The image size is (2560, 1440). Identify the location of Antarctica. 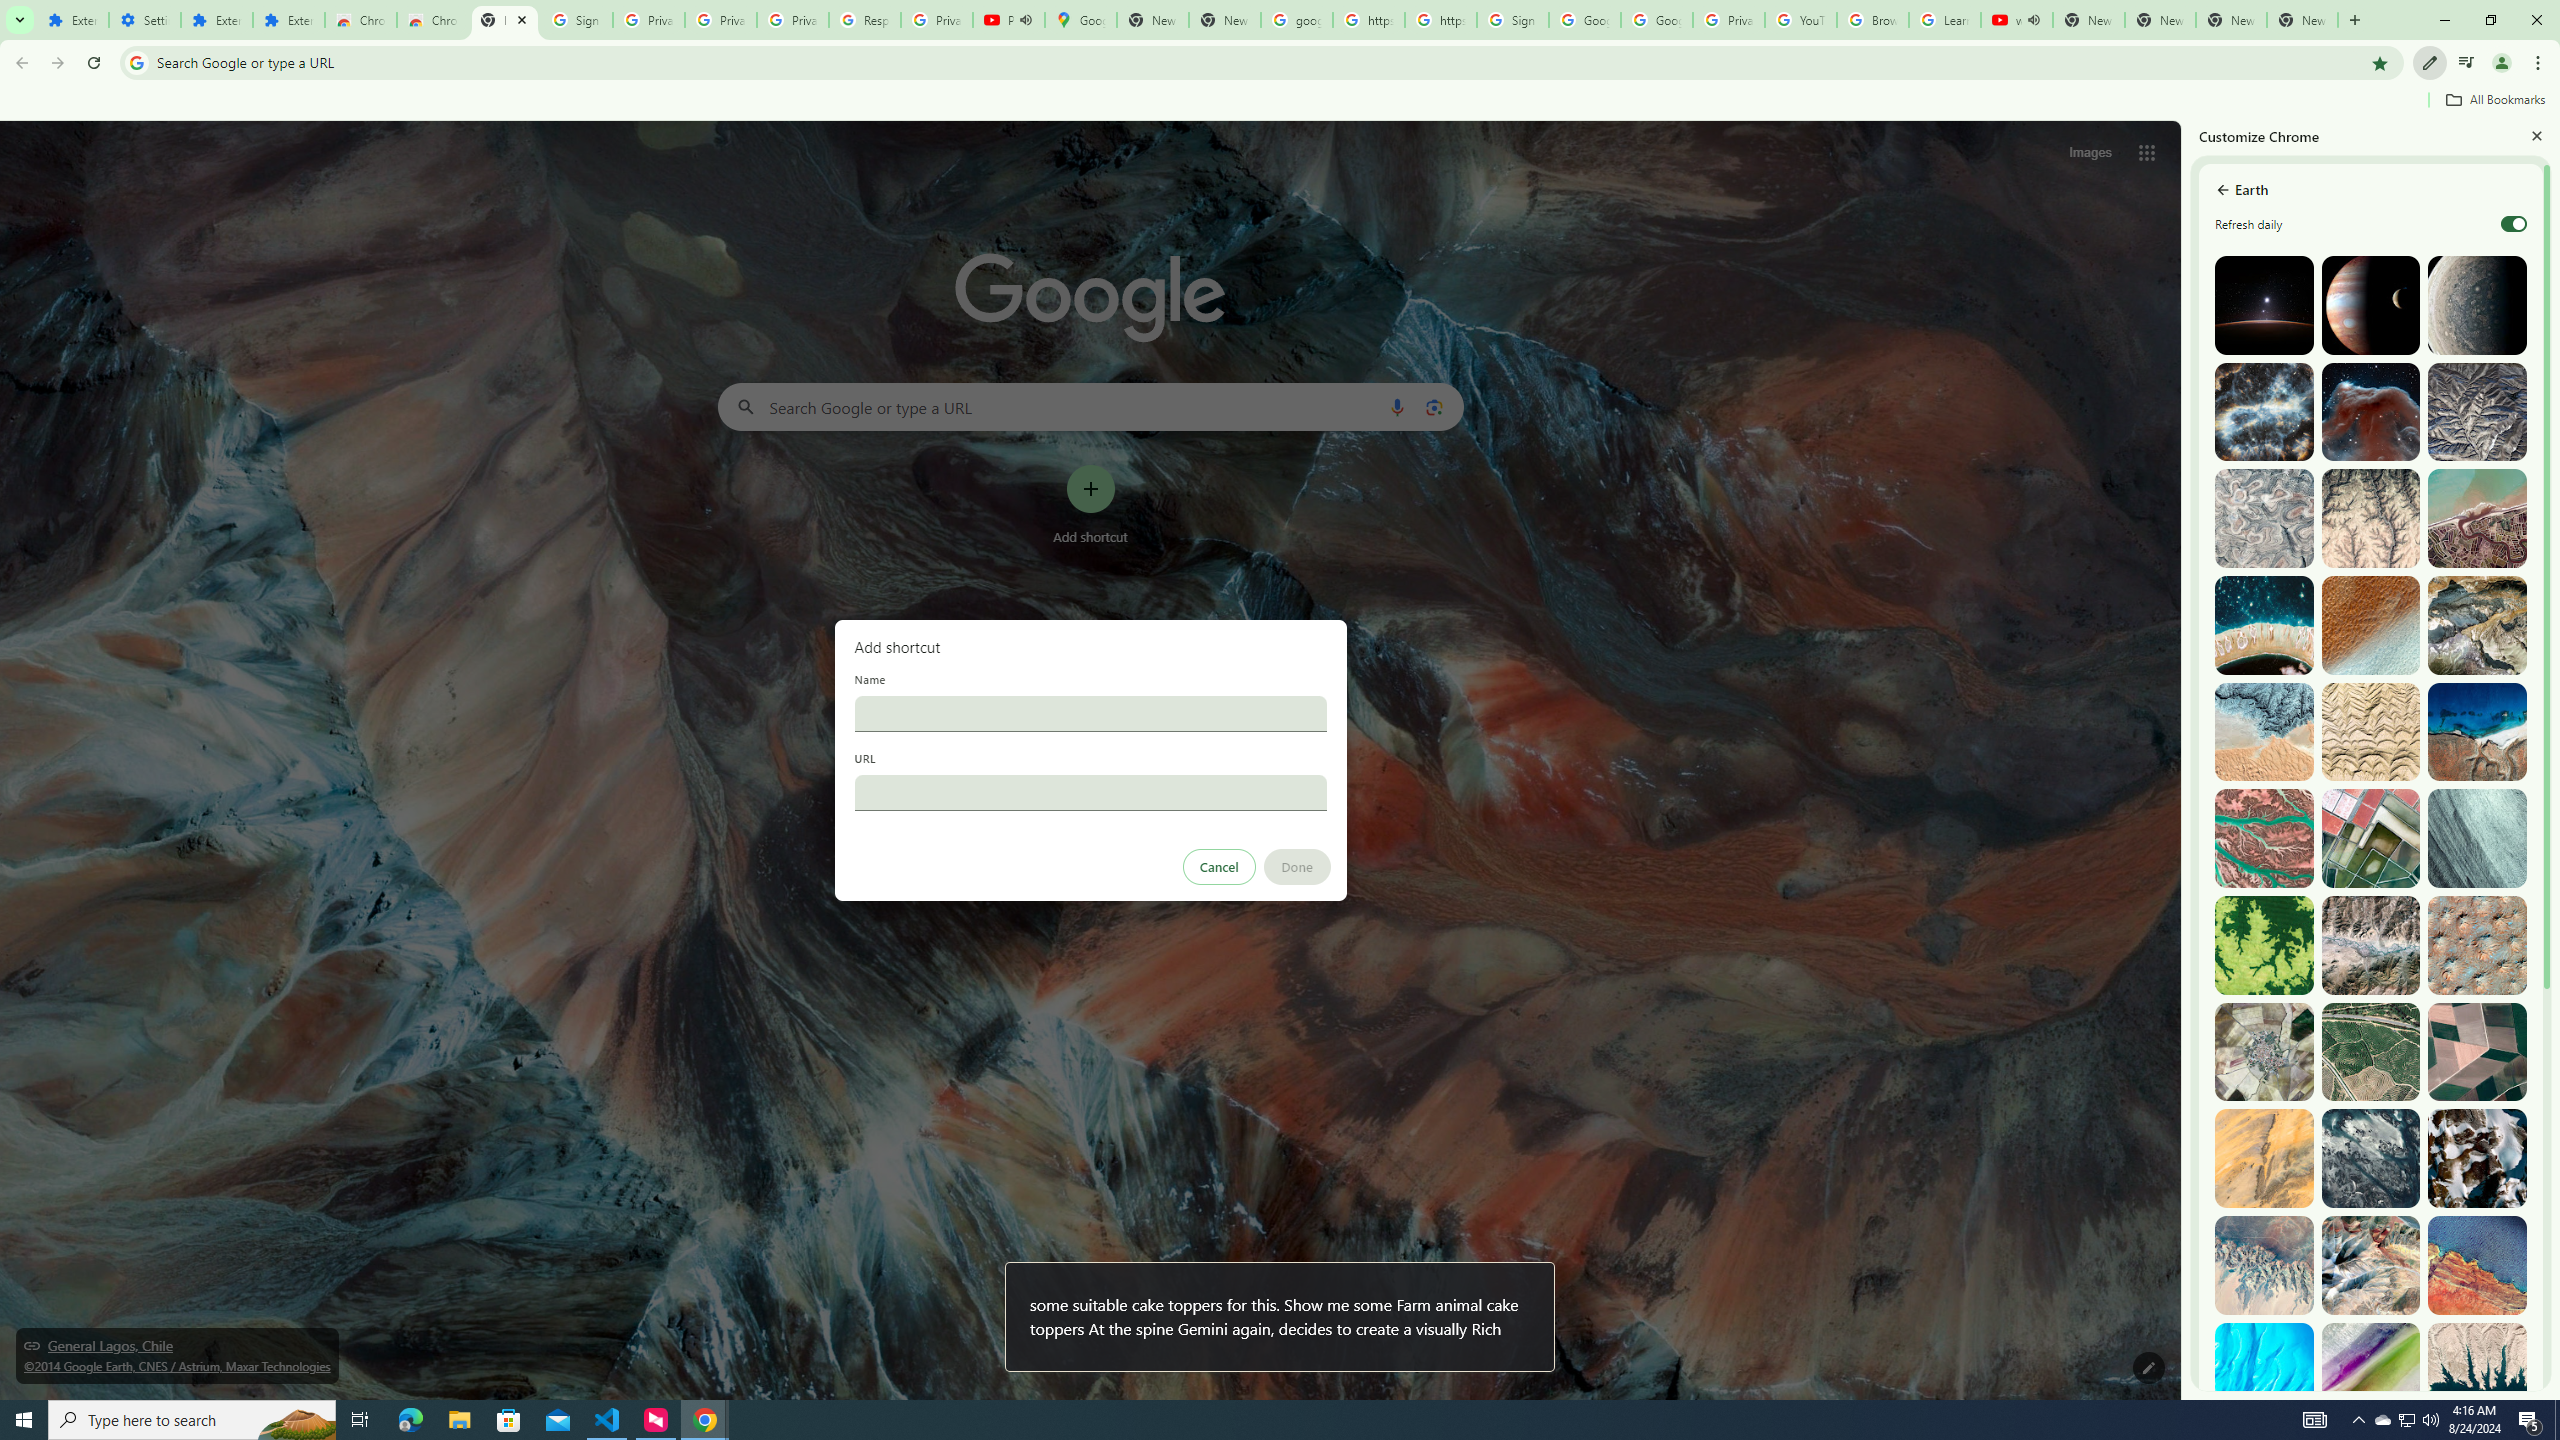
(2476, 1158).